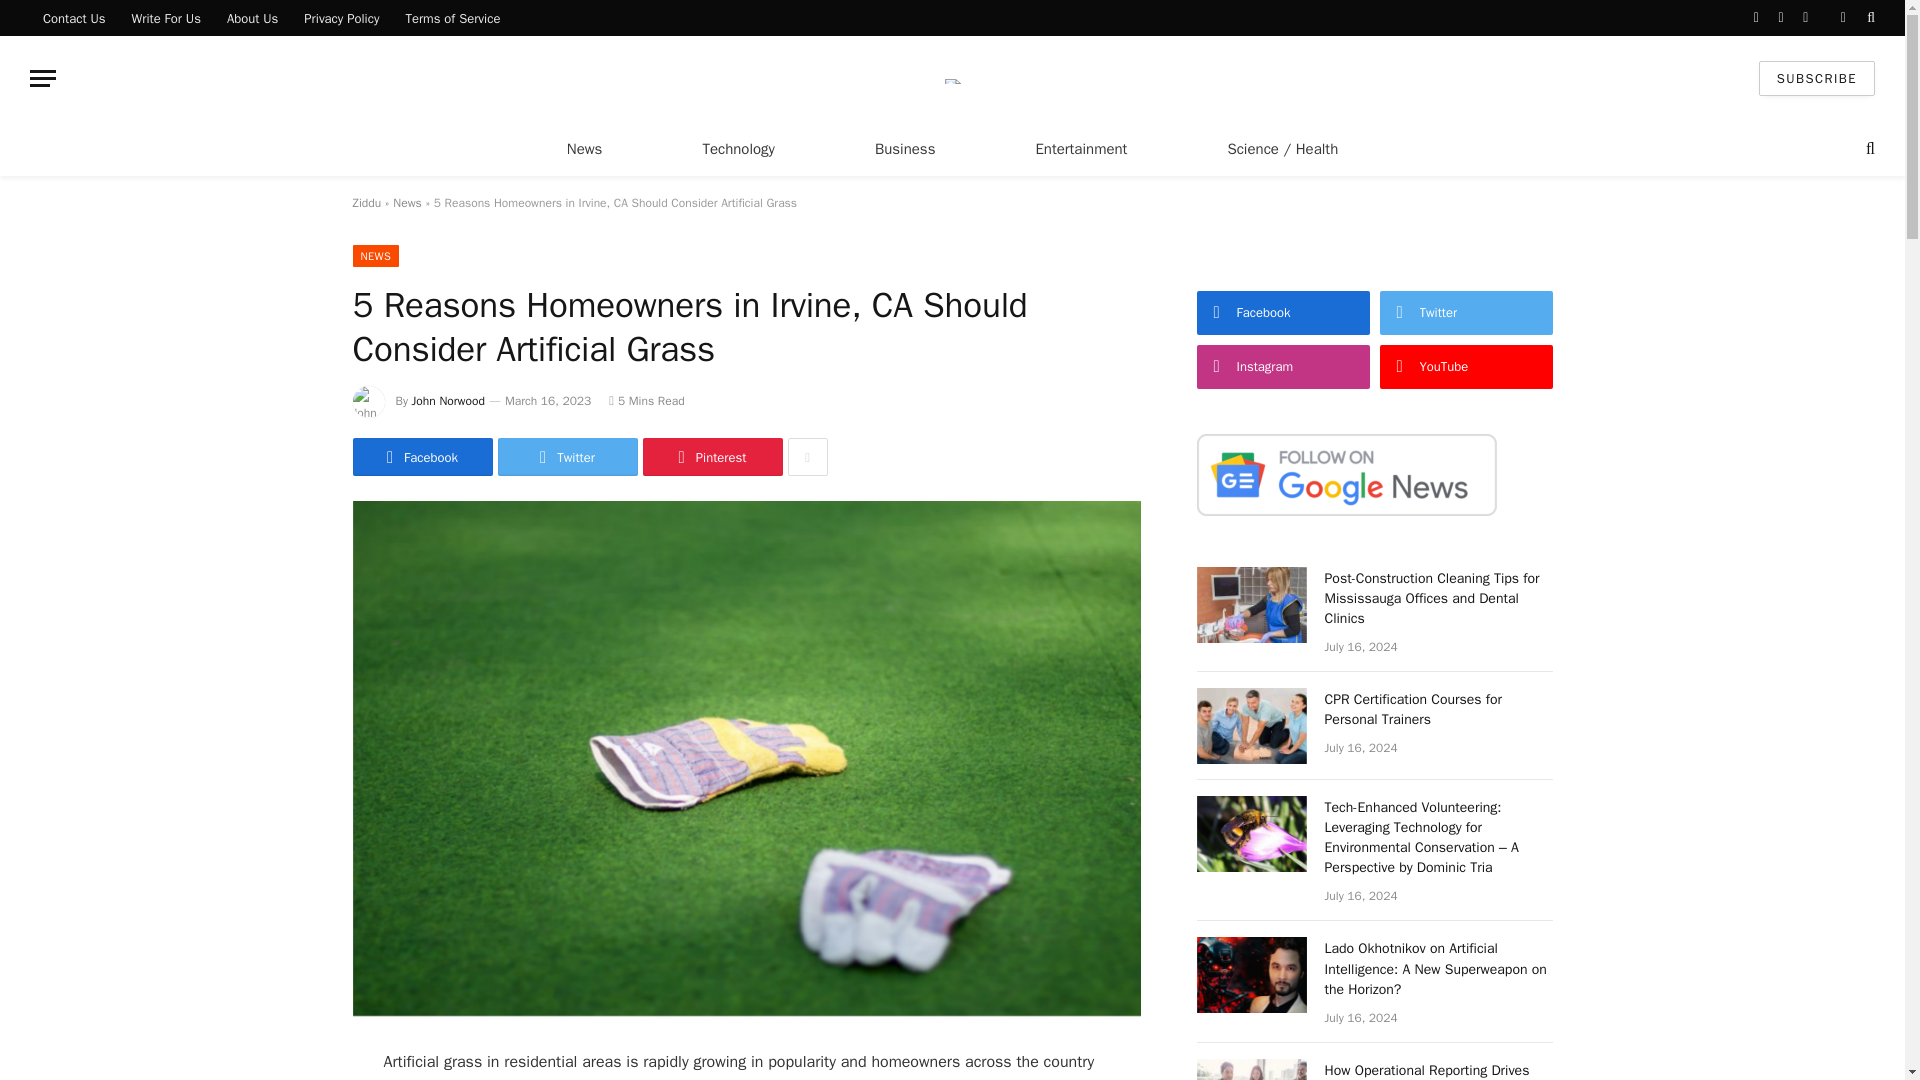 The width and height of the screenshot is (1920, 1080). Describe the element at coordinates (421, 457) in the screenshot. I see `Share on Facebook` at that location.